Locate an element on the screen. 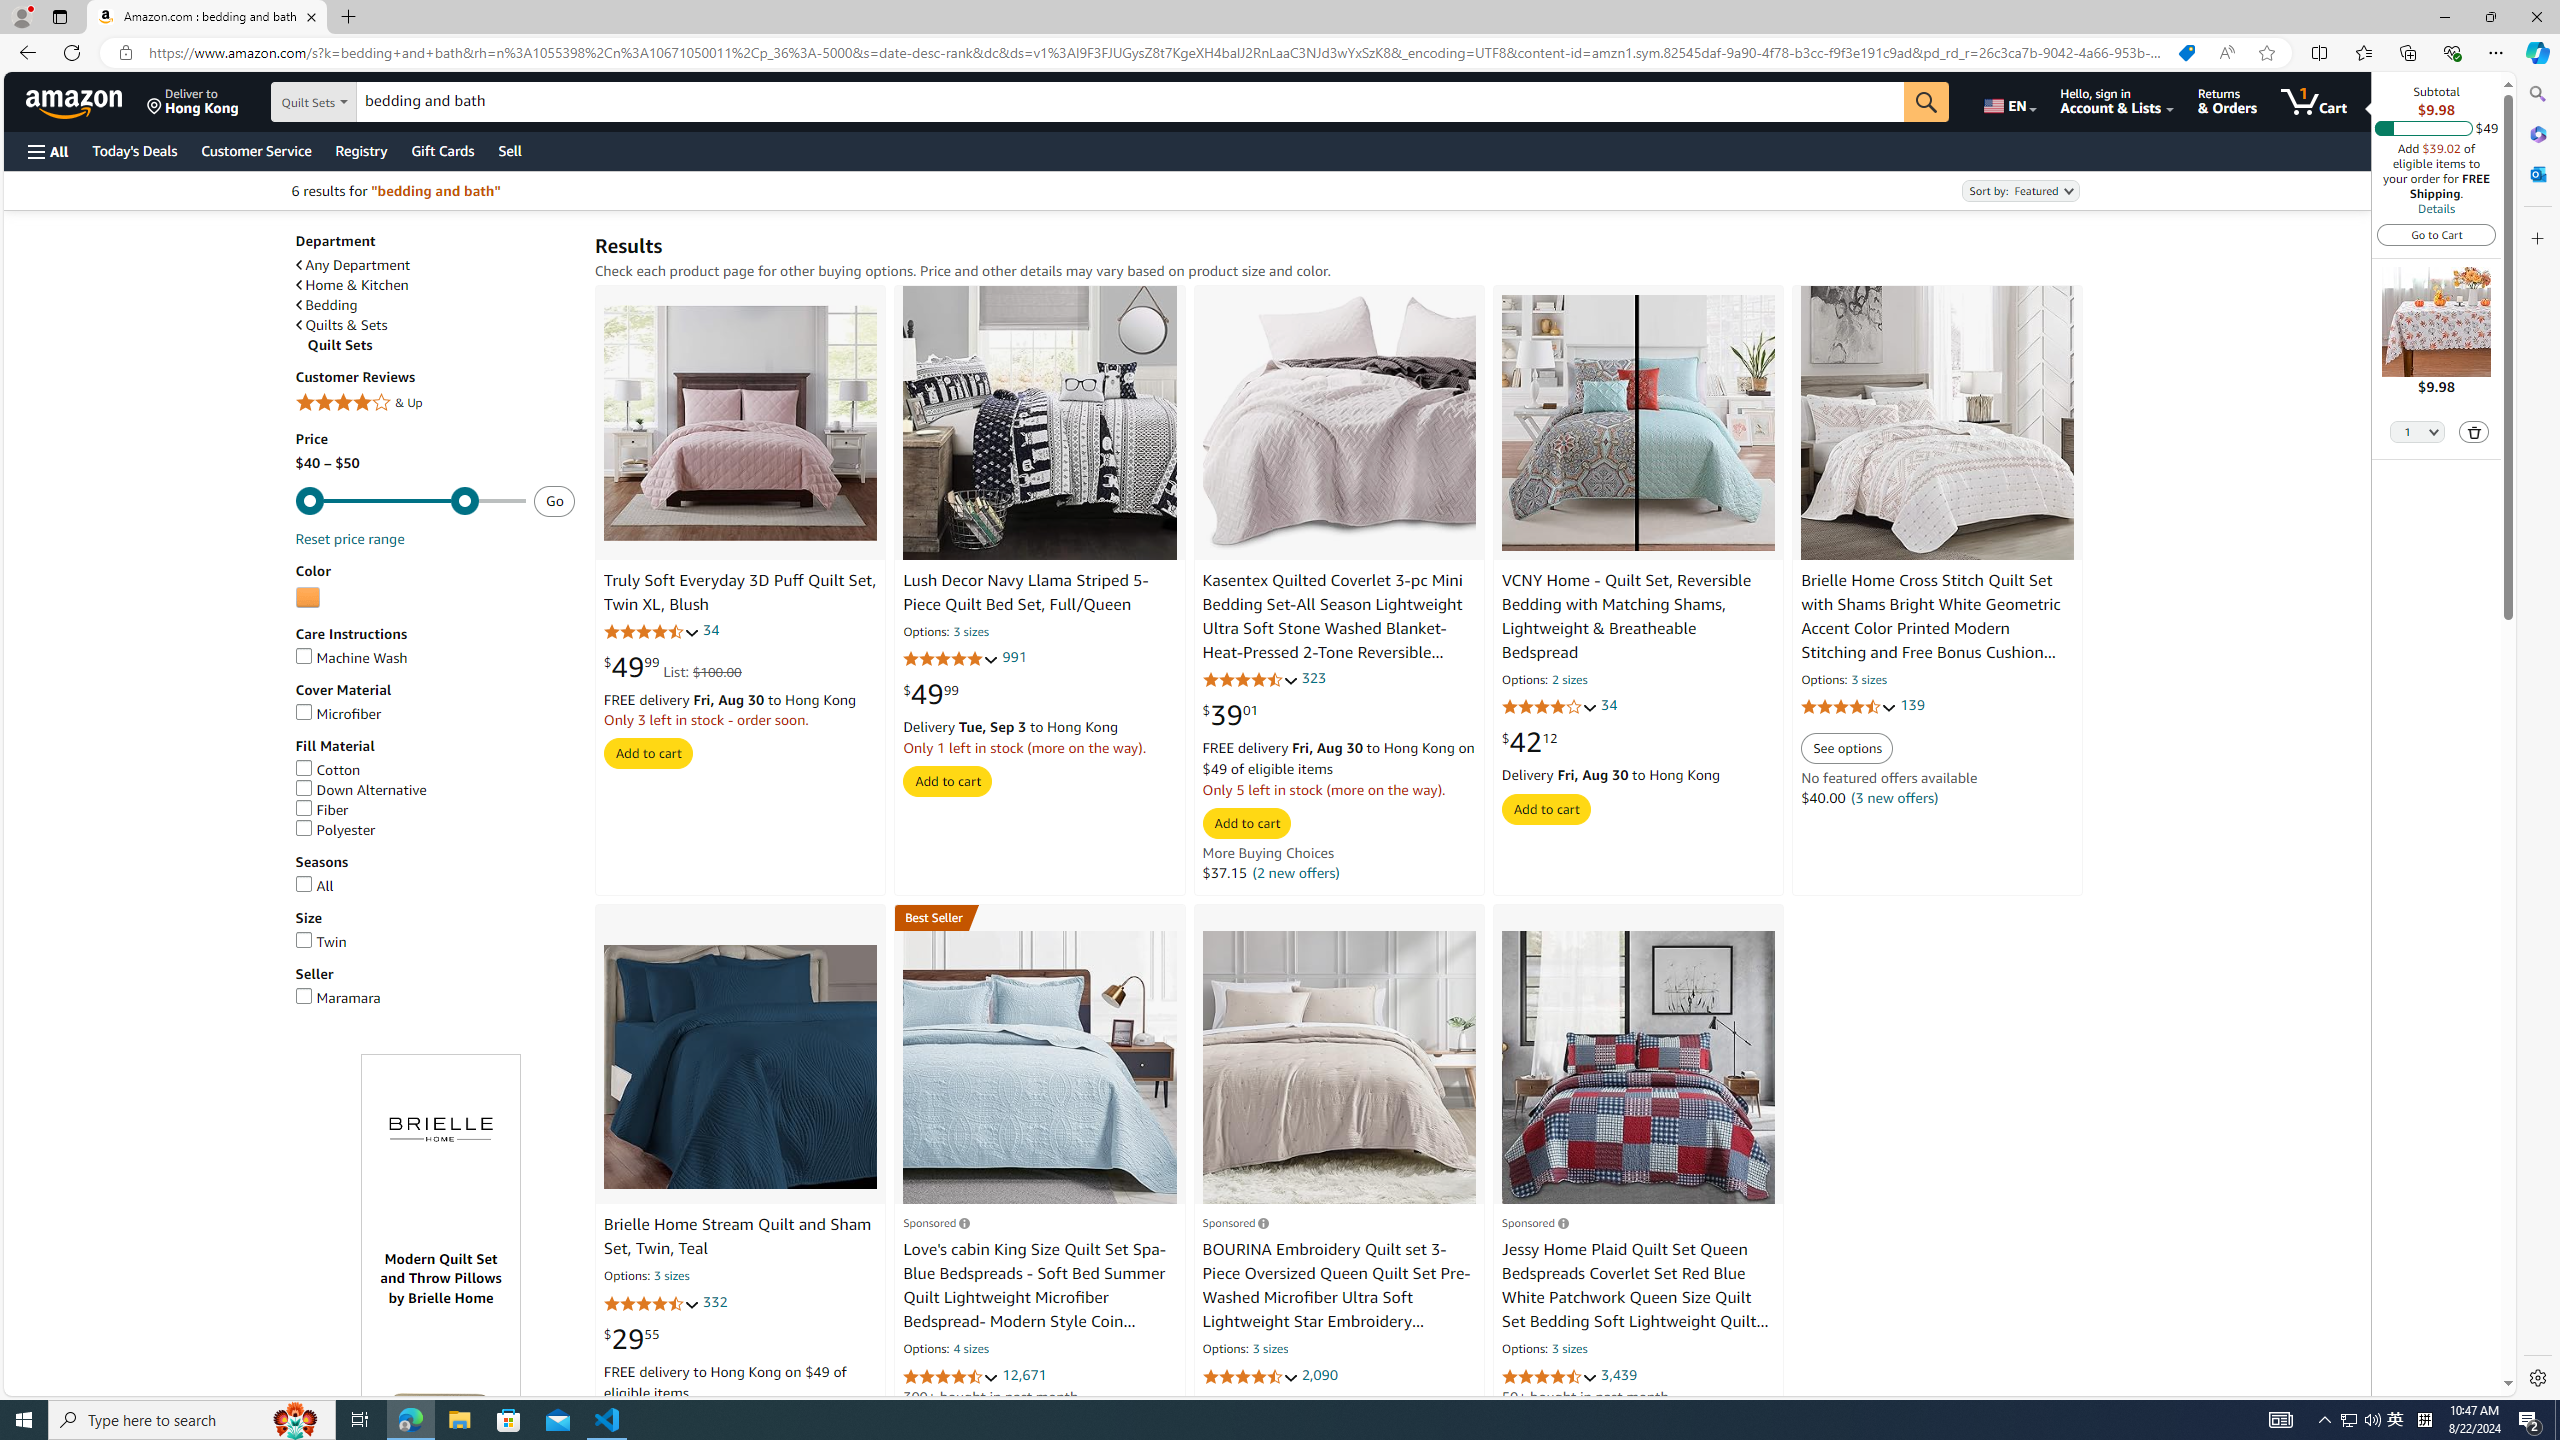 The width and height of the screenshot is (2560, 1440). (2 new offers) is located at coordinates (1294, 872).